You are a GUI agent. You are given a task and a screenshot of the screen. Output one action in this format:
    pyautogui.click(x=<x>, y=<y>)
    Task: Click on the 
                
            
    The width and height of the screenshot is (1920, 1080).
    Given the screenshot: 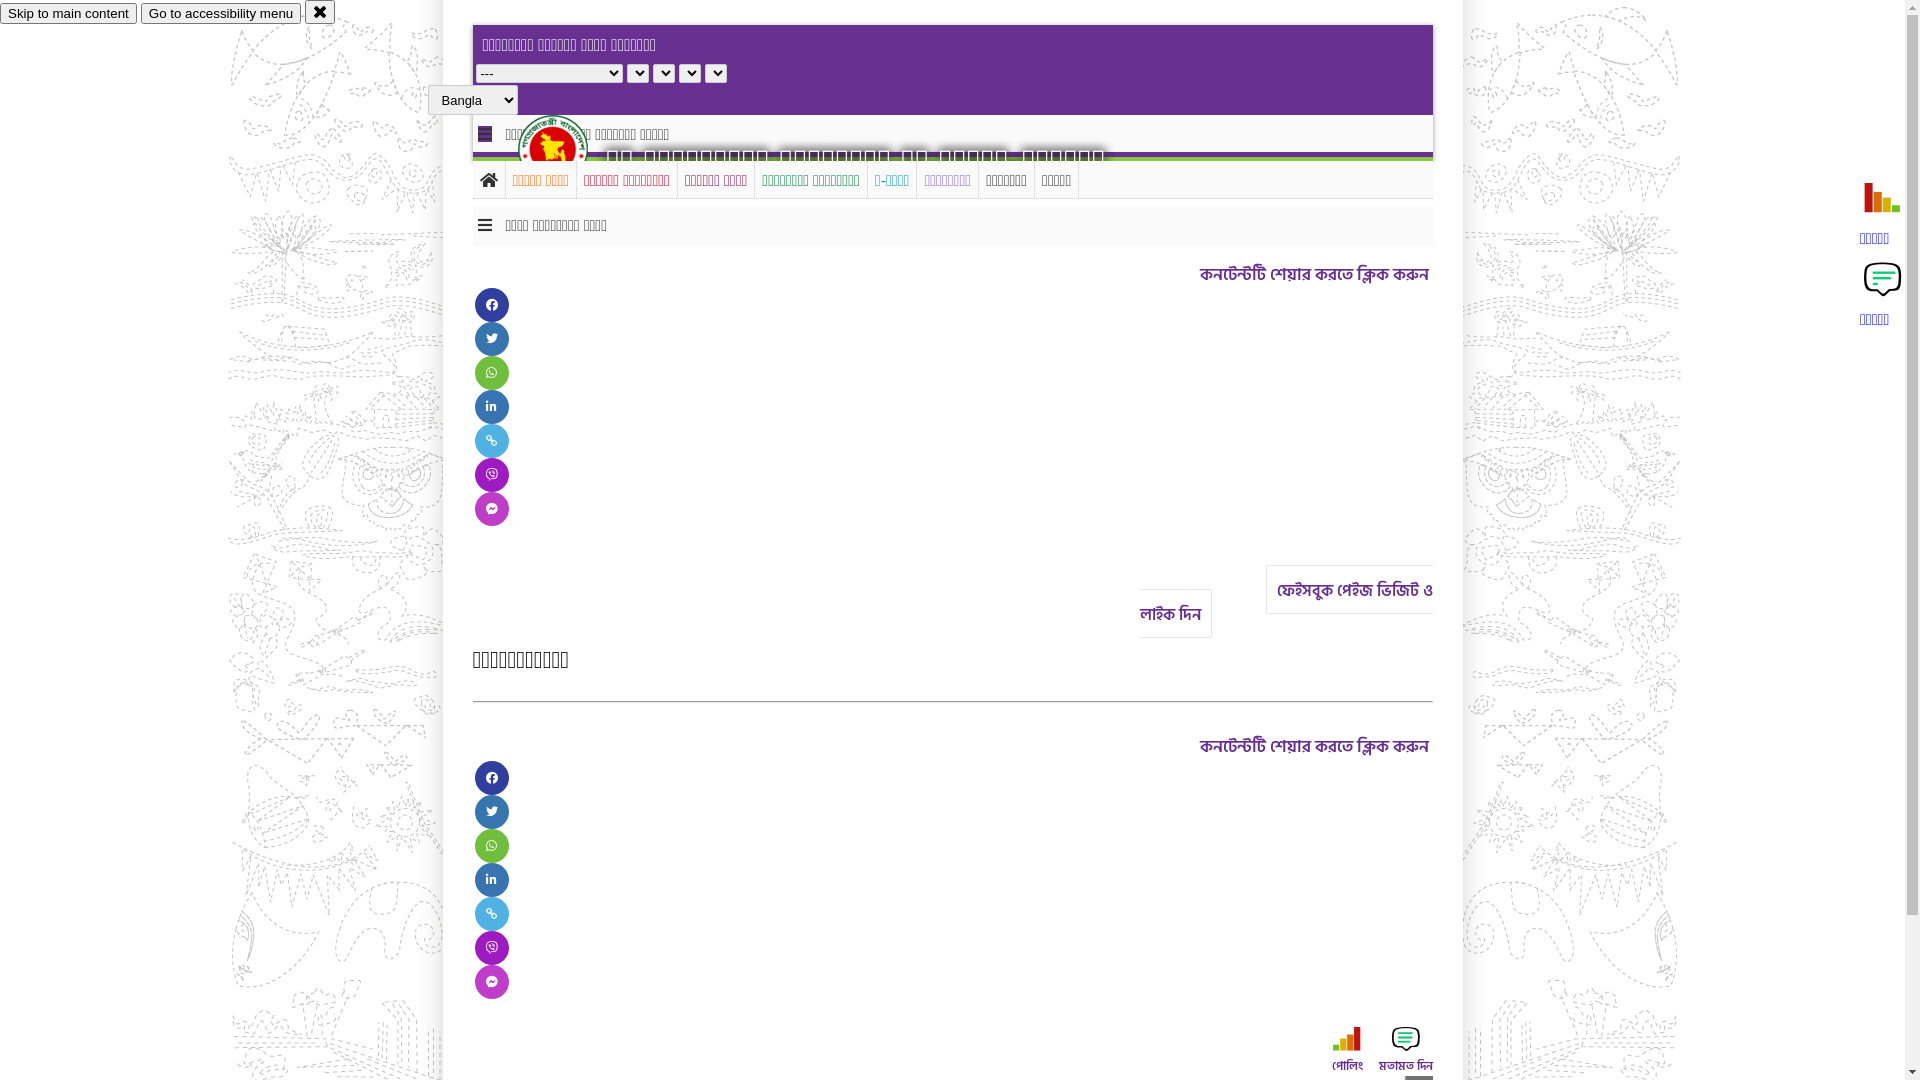 What is the action you would take?
    pyautogui.click(x=570, y=149)
    